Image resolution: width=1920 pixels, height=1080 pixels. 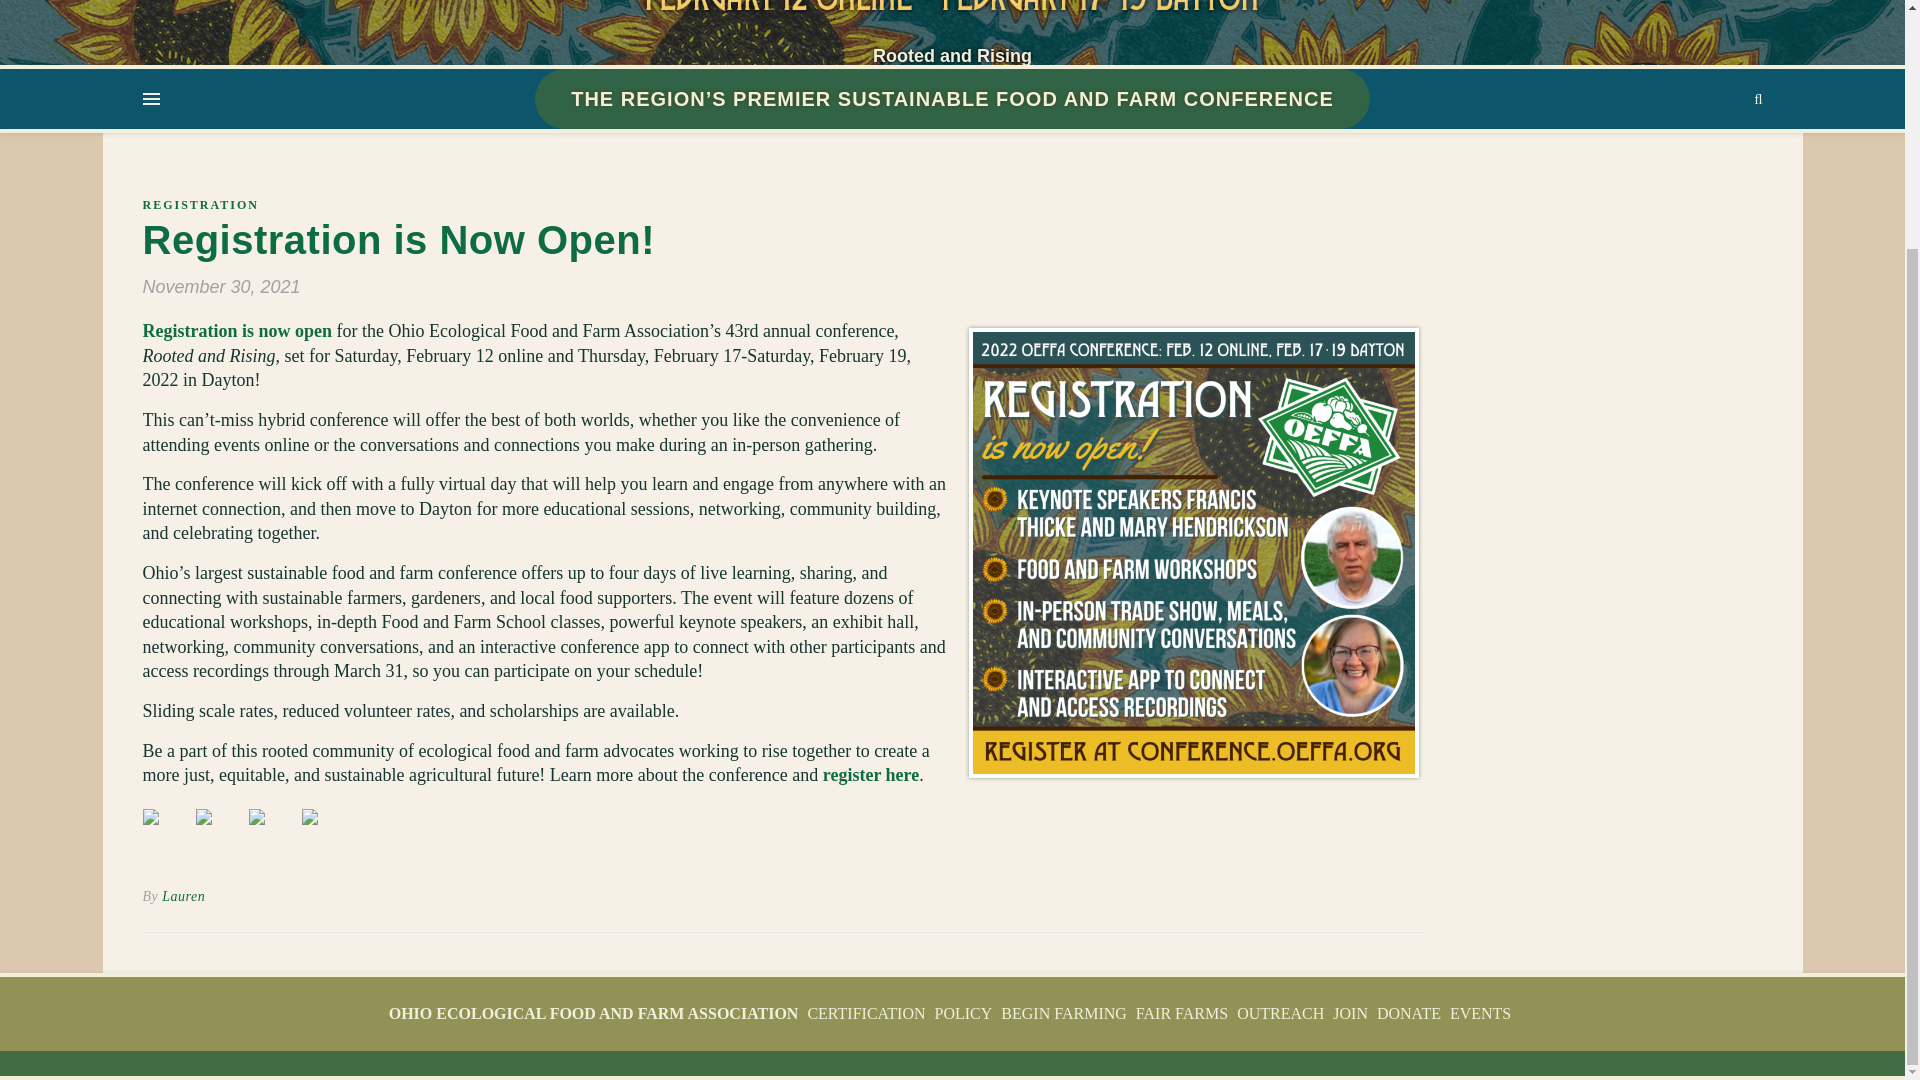 What do you see at coordinates (166, 832) in the screenshot?
I see `Share on Facebook` at bounding box center [166, 832].